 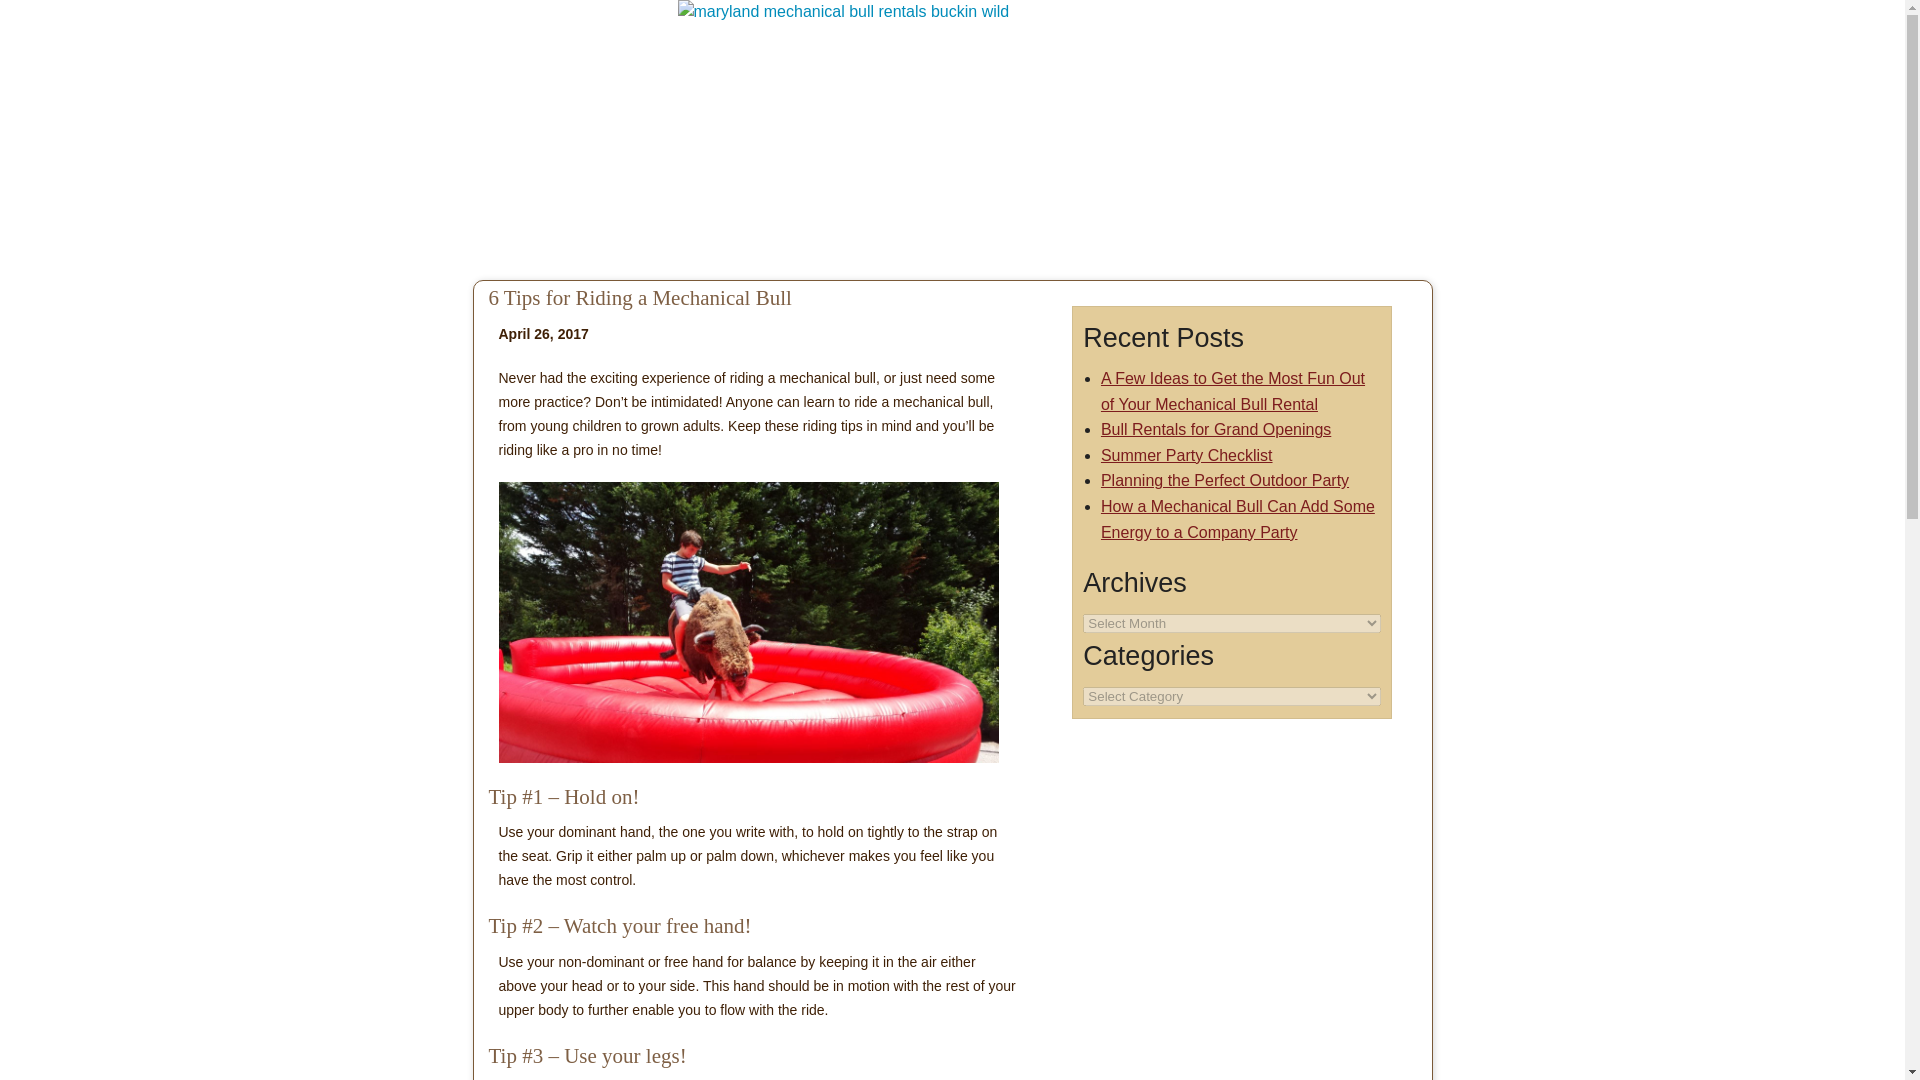 What do you see at coordinates (1224, 480) in the screenshot?
I see `Planning the Perfect Outdoor Party` at bounding box center [1224, 480].